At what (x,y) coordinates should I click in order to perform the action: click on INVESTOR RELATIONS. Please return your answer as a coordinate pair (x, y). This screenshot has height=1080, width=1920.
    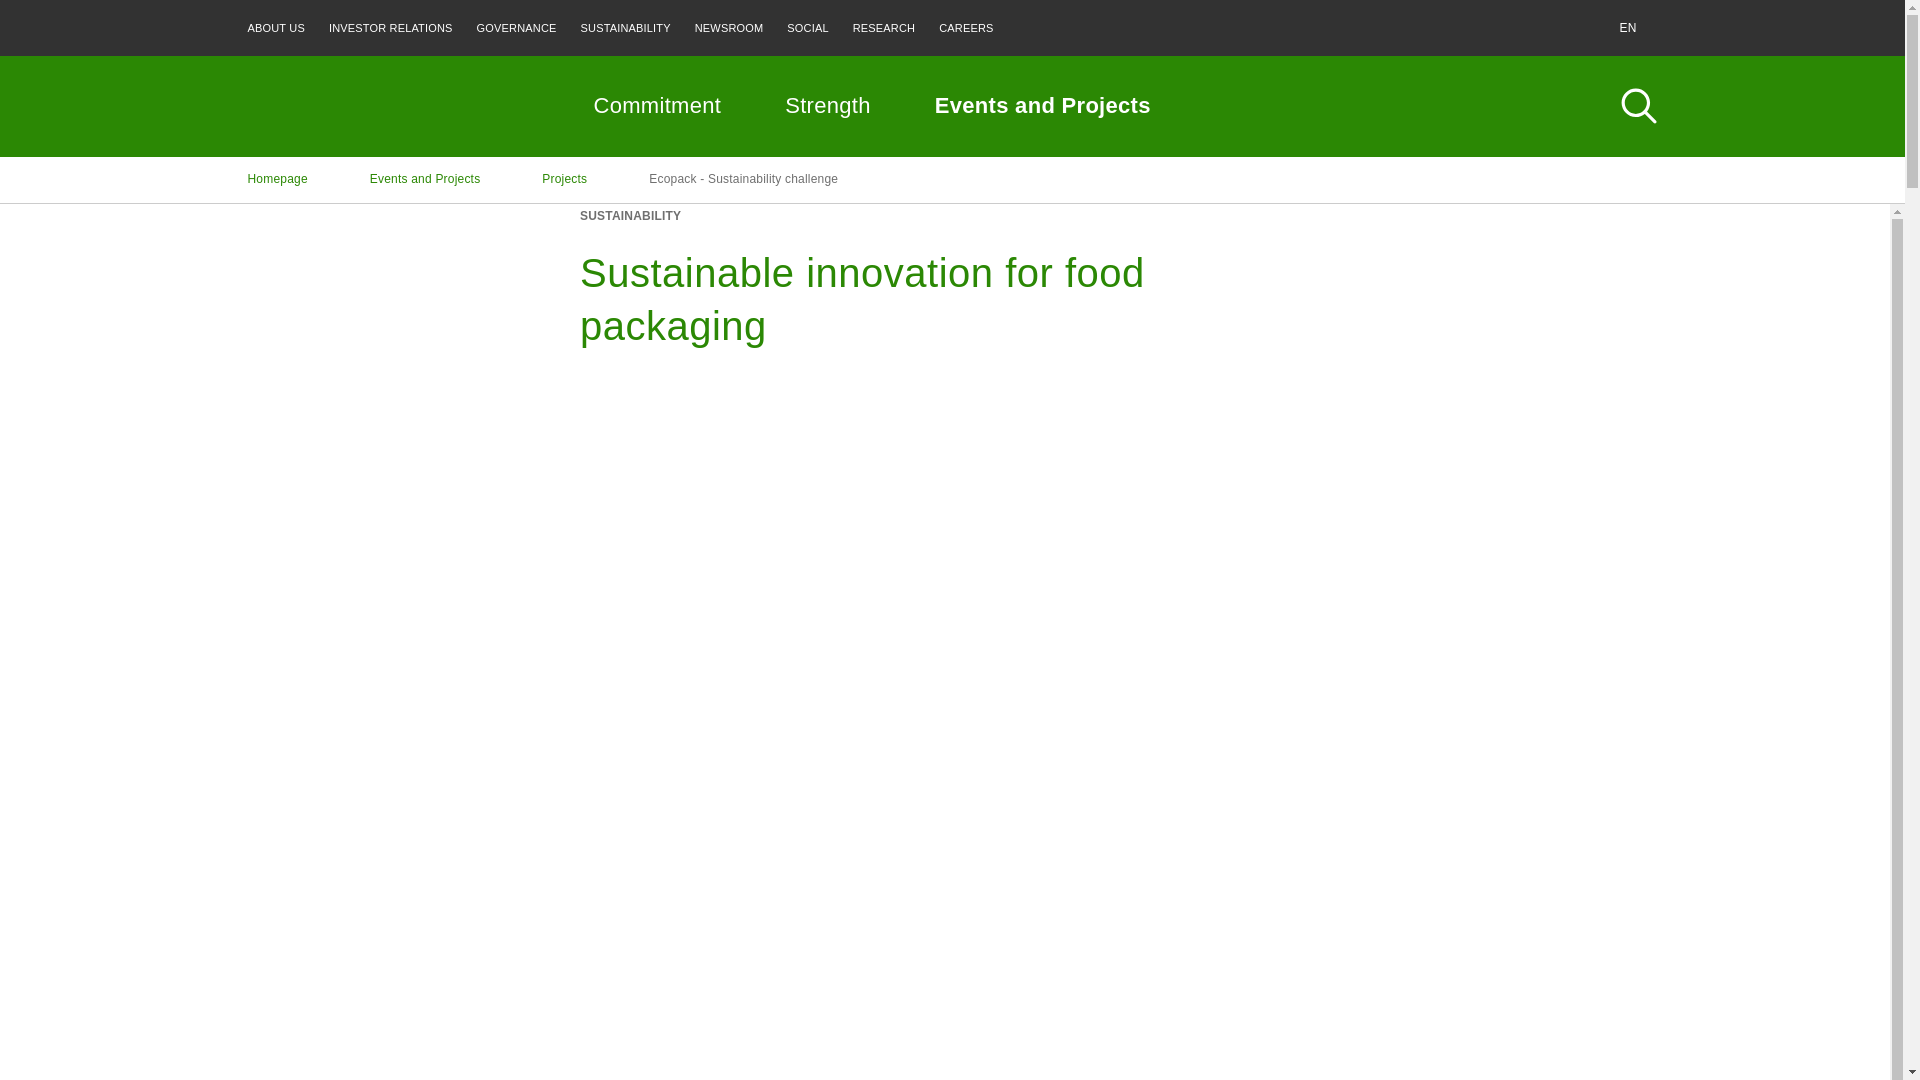
    Looking at the image, I should click on (390, 28).